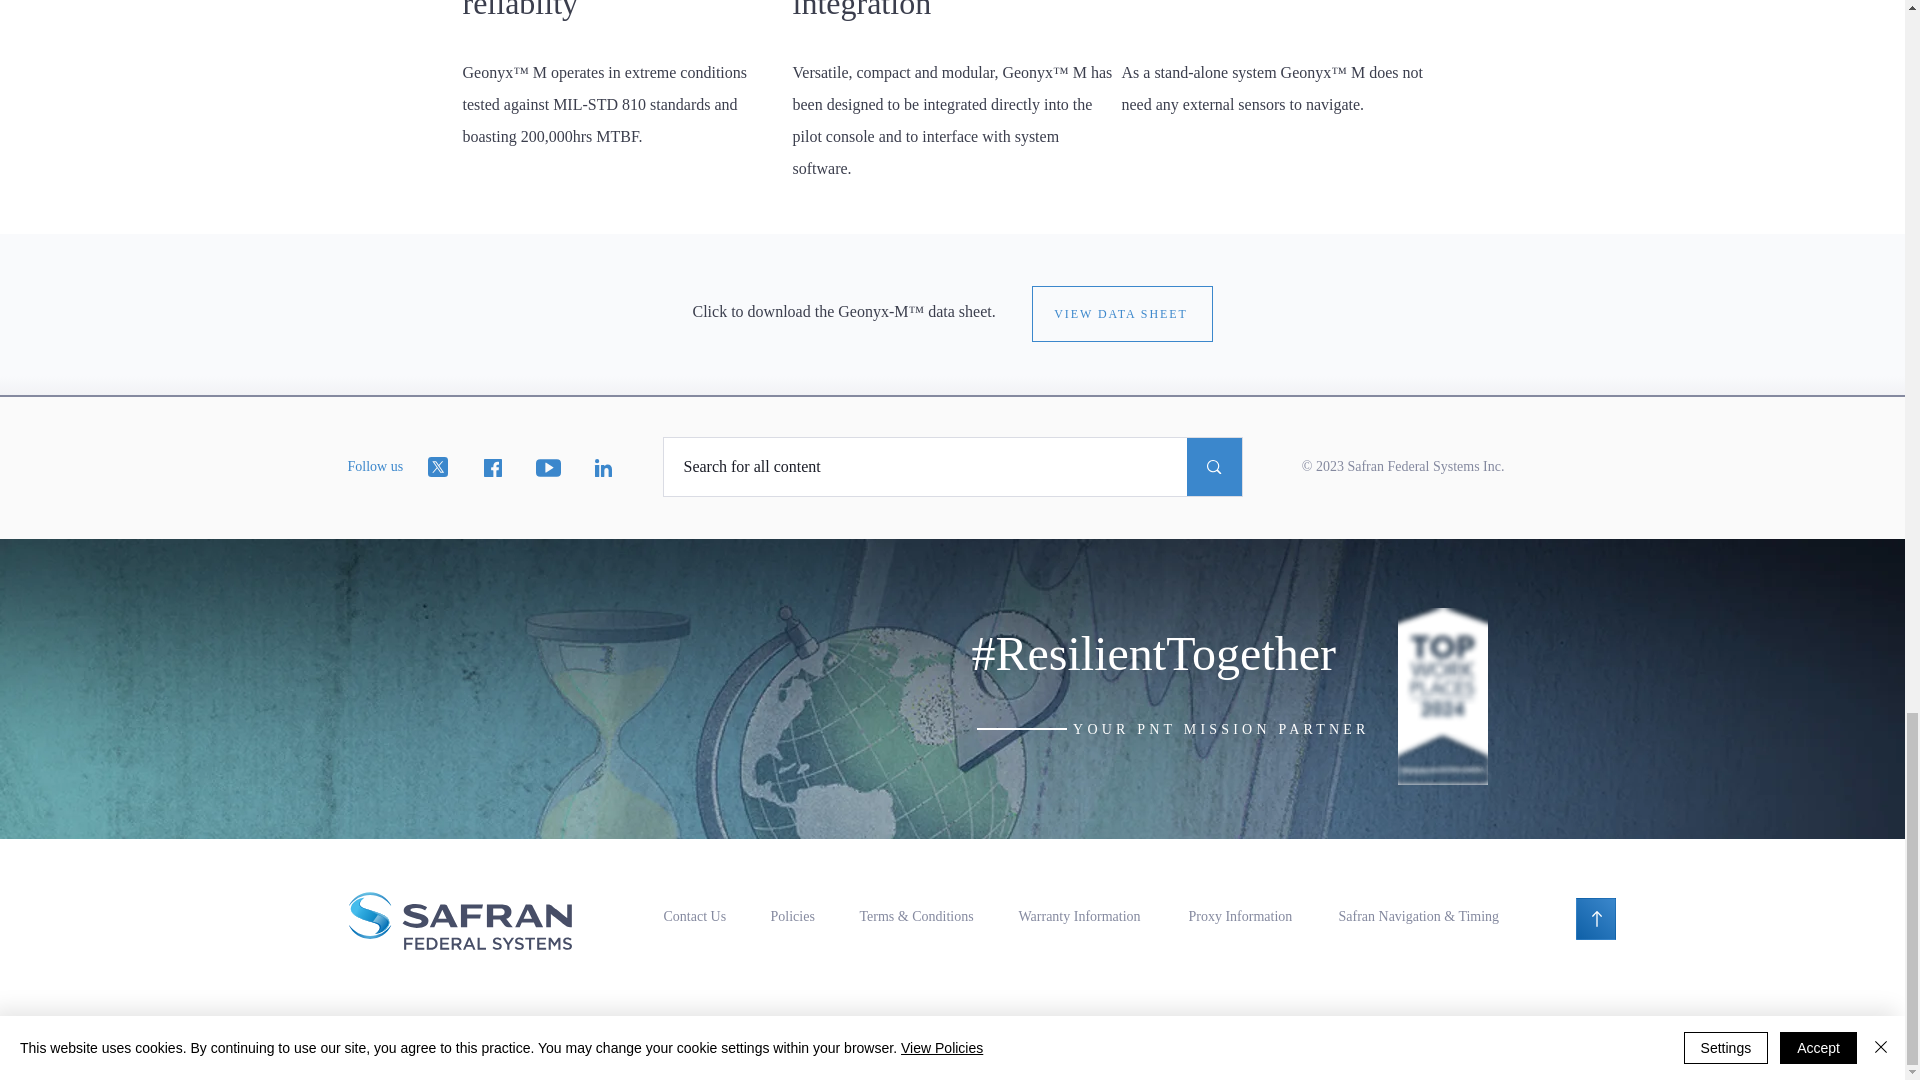  I want to click on Proxy Information, so click(1240, 916).